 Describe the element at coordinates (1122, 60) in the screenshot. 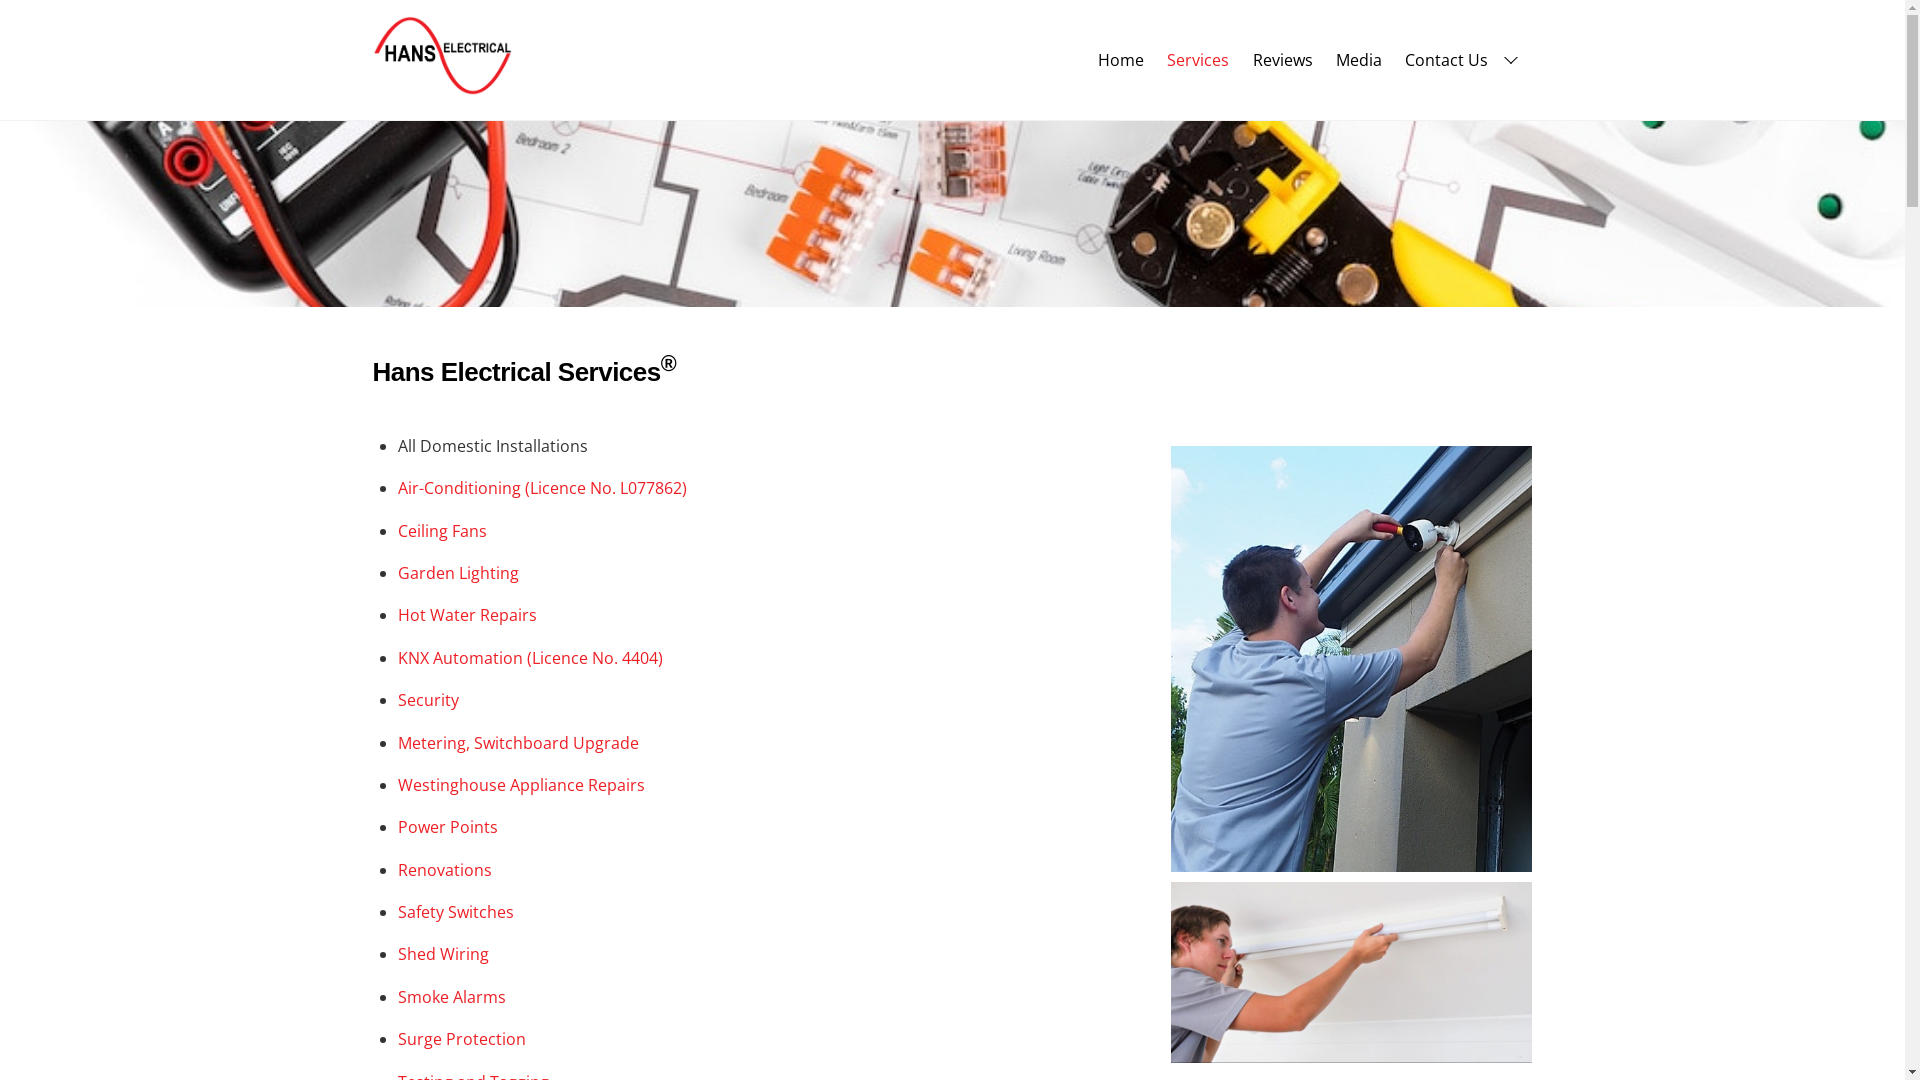

I see `Home` at that location.